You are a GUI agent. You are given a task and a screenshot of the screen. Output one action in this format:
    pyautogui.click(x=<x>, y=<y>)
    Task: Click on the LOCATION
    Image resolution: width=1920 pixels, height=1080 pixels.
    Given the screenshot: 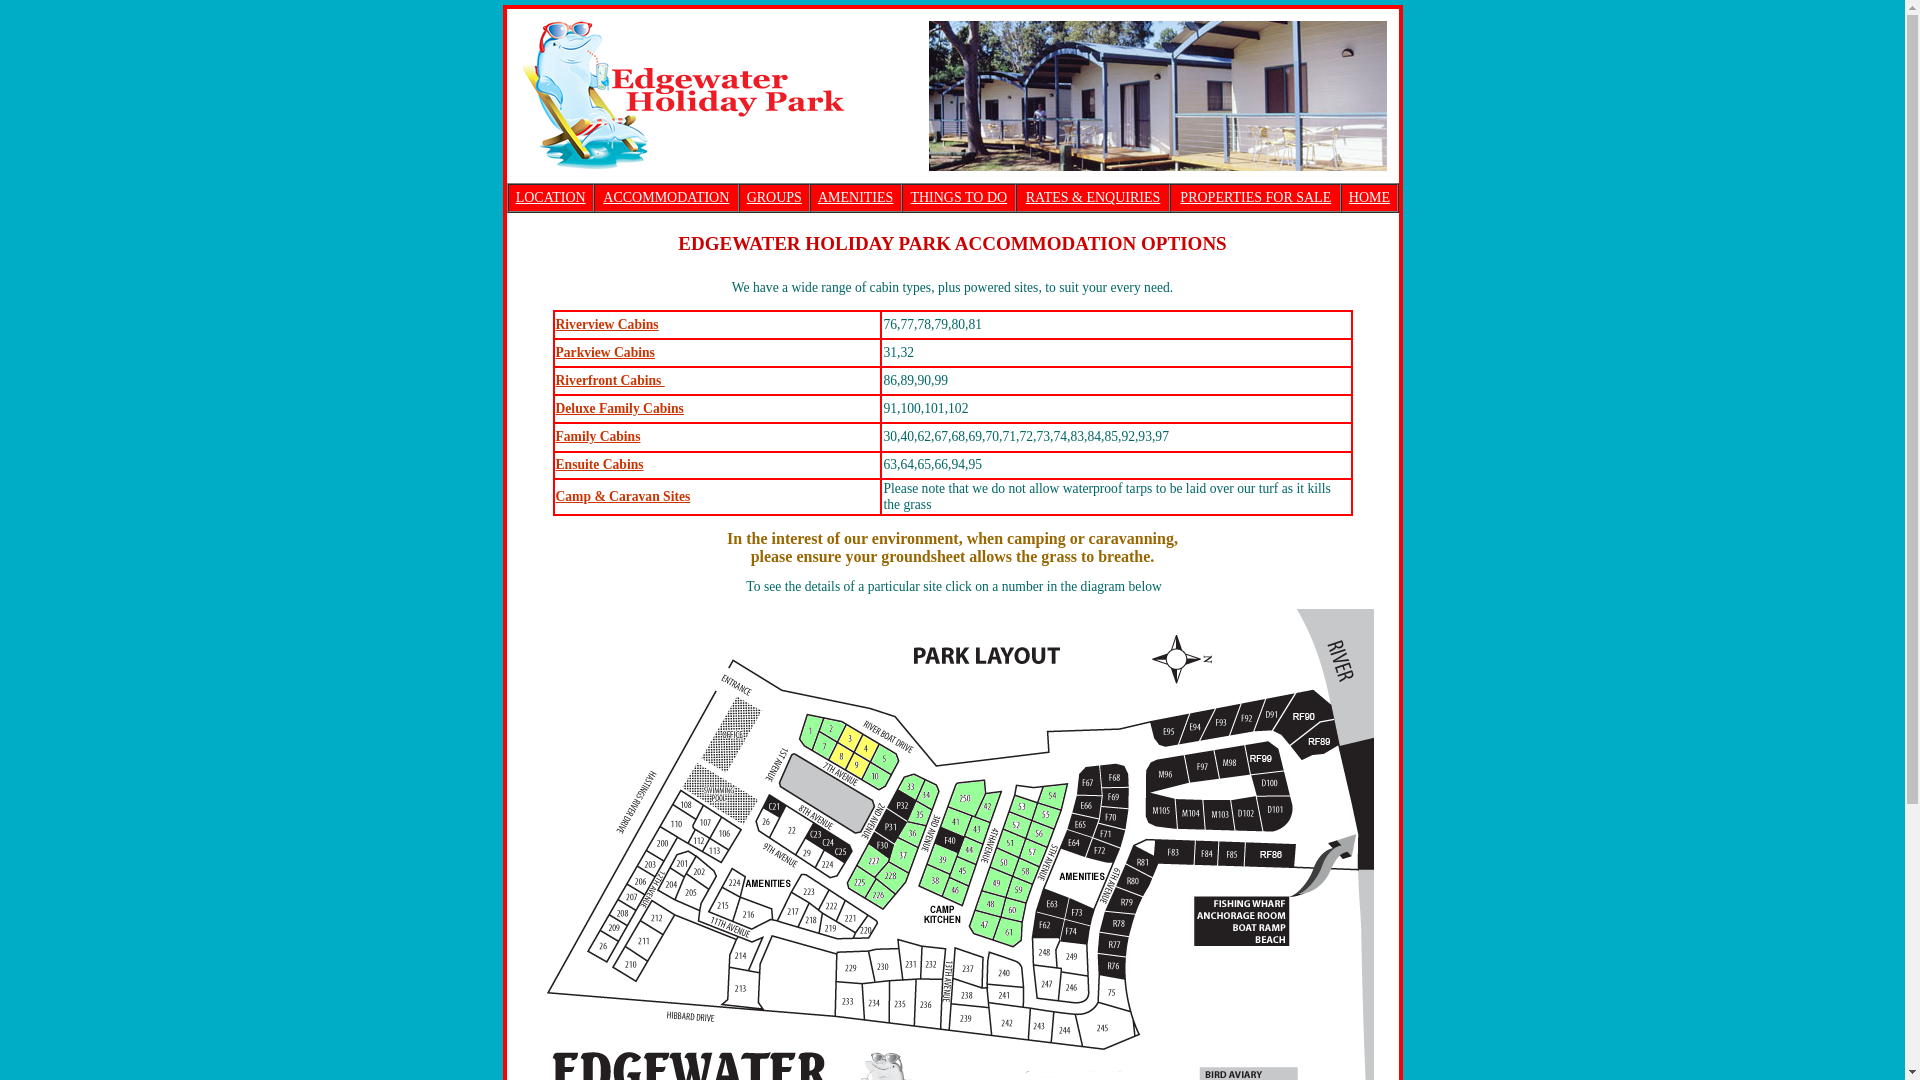 What is the action you would take?
    pyautogui.click(x=551, y=198)
    